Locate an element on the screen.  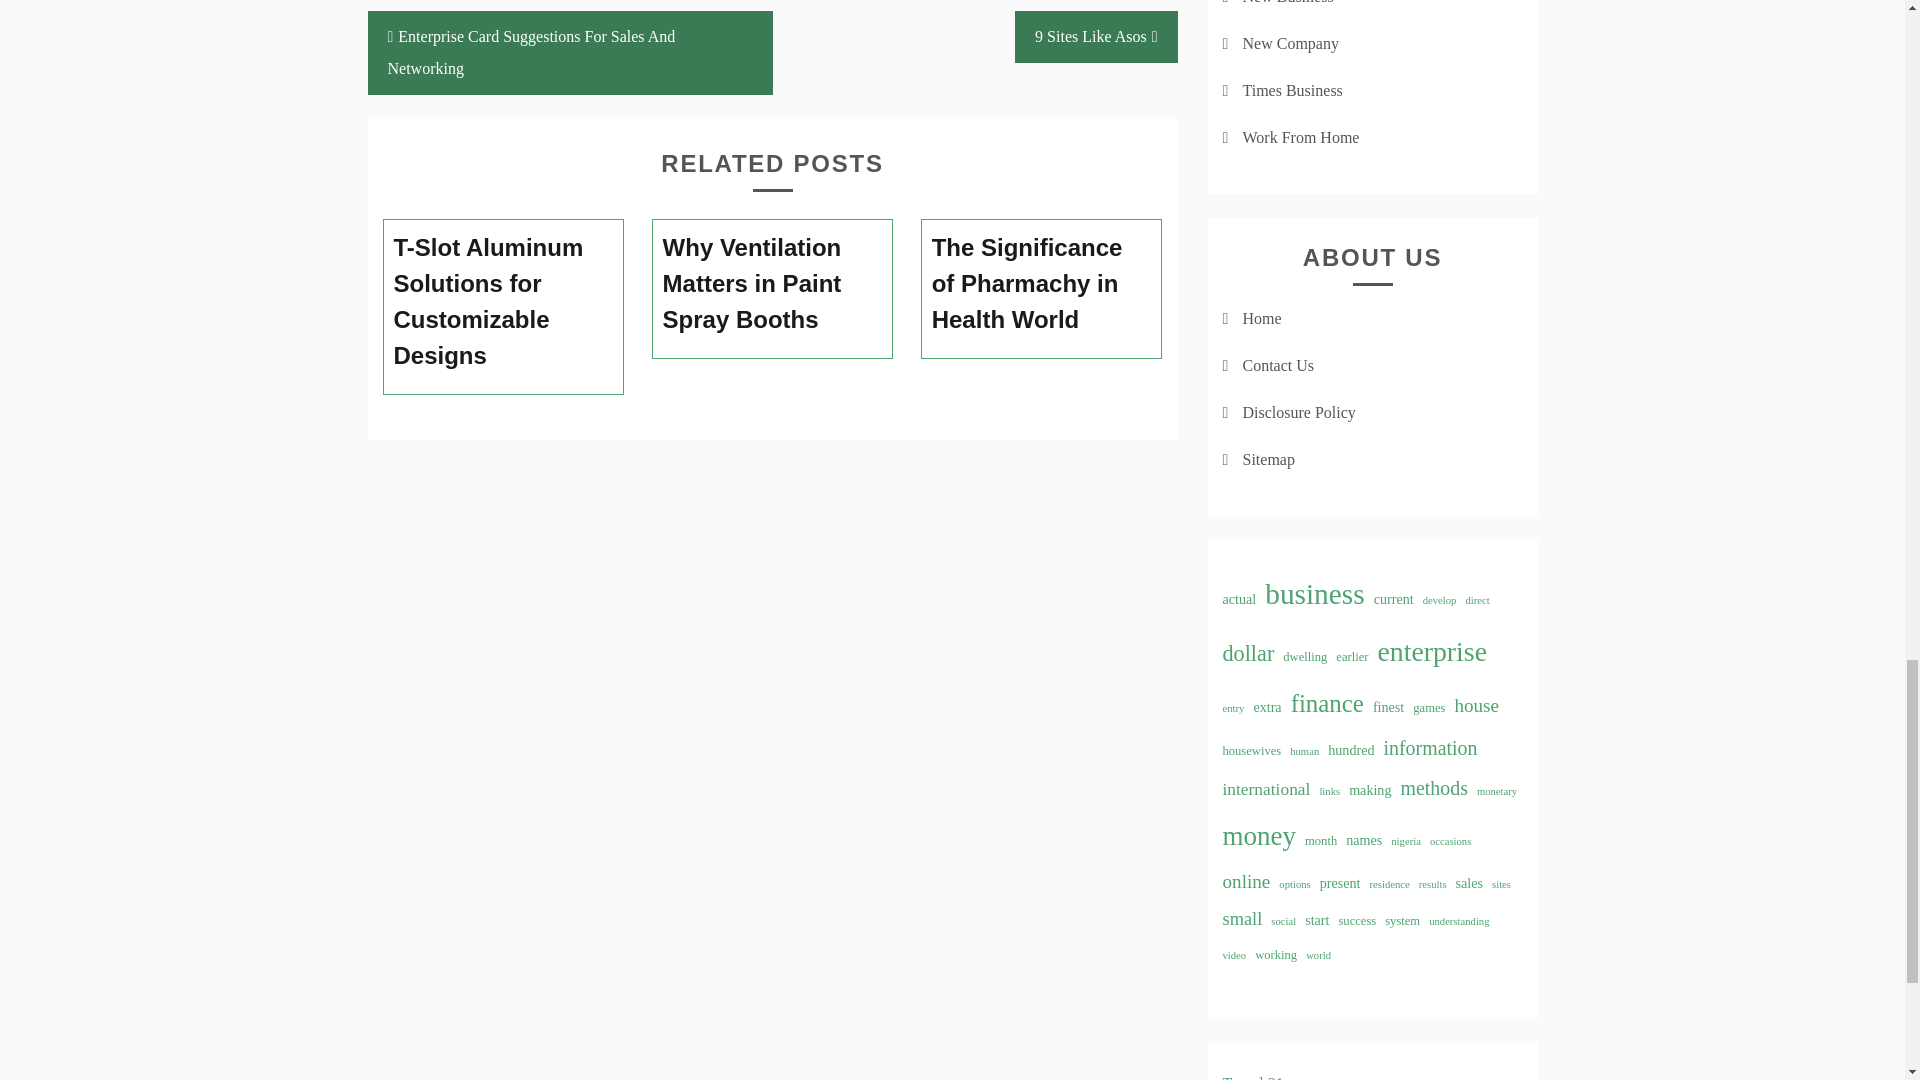
Why Ventilation Matters in Paint Spray Booths is located at coordinates (772, 284).